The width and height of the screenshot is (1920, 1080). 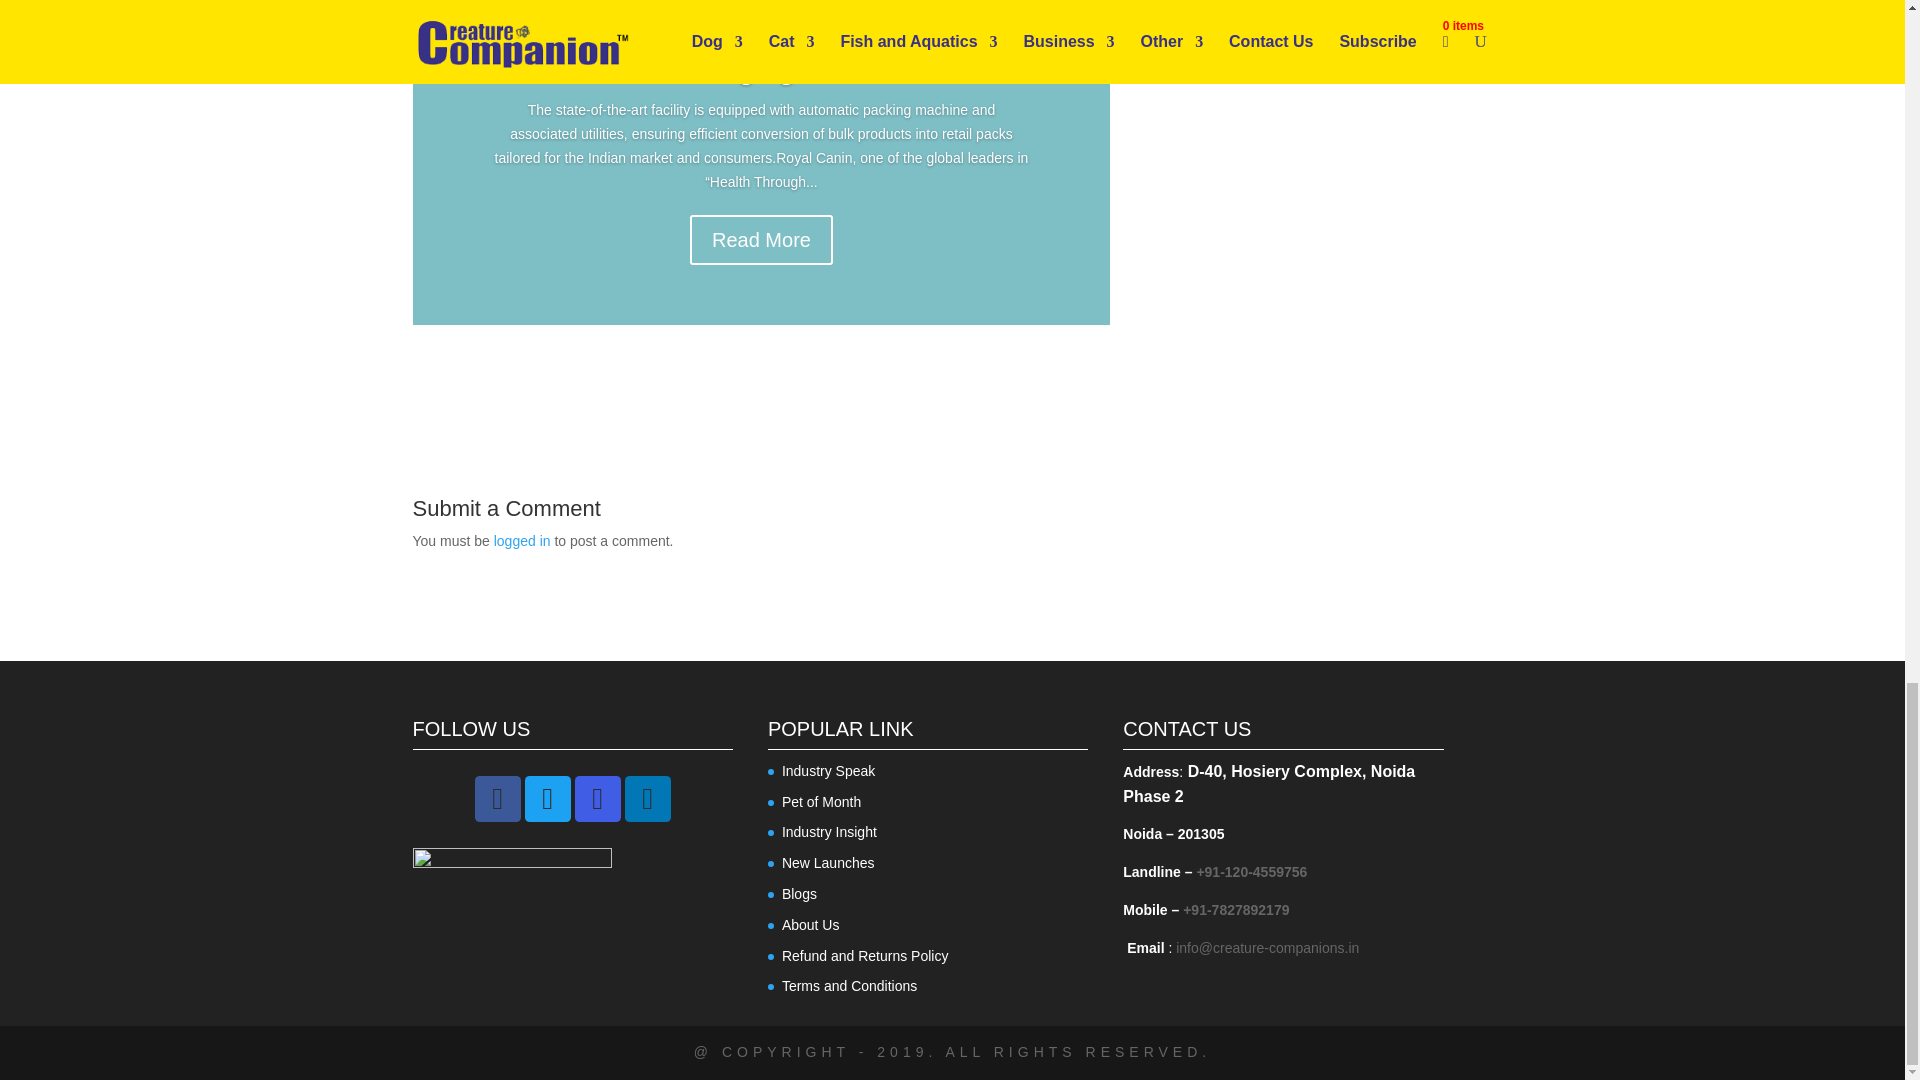 What do you see at coordinates (597, 798) in the screenshot?
I see `Instagram` at bounding box center [597, 798].